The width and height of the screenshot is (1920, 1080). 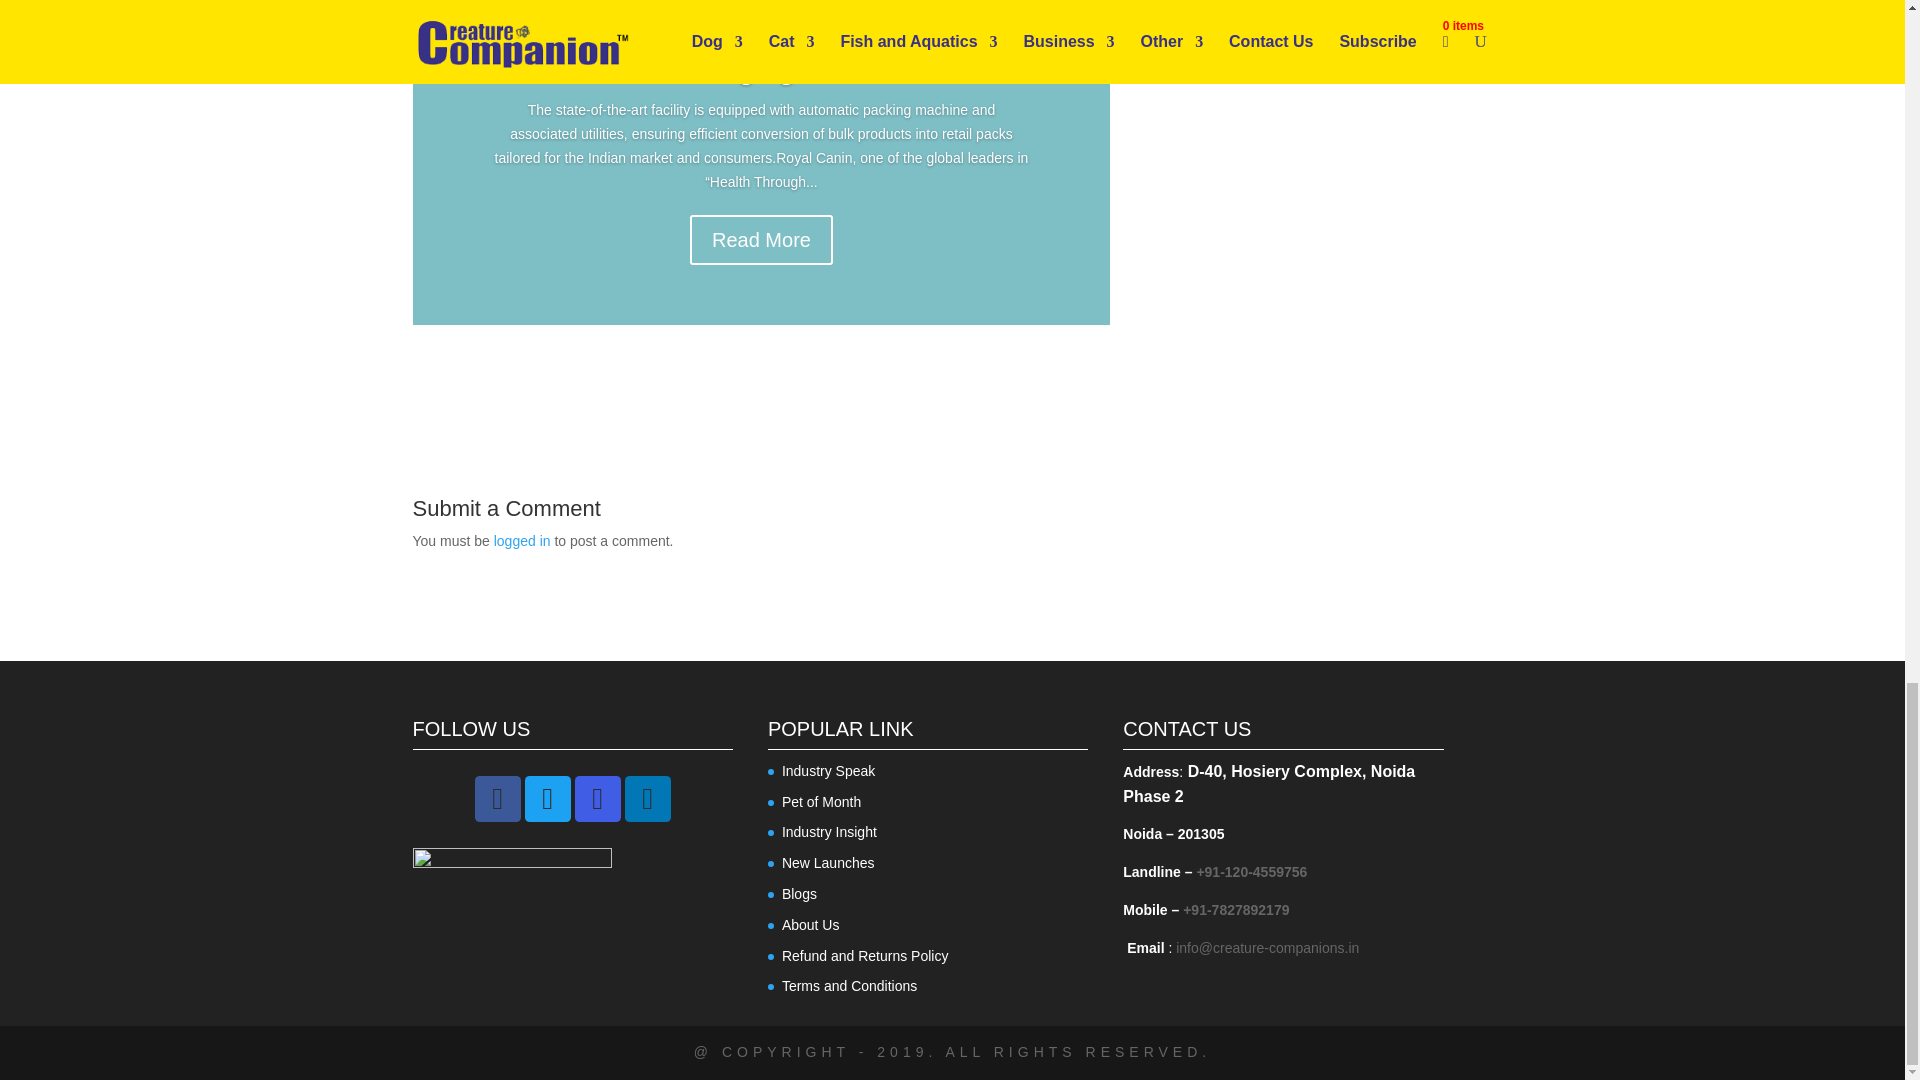 What do you see at coordinates (597, 798) in the screenshot?
I see `Instagram` at bounding box center [597, 798].